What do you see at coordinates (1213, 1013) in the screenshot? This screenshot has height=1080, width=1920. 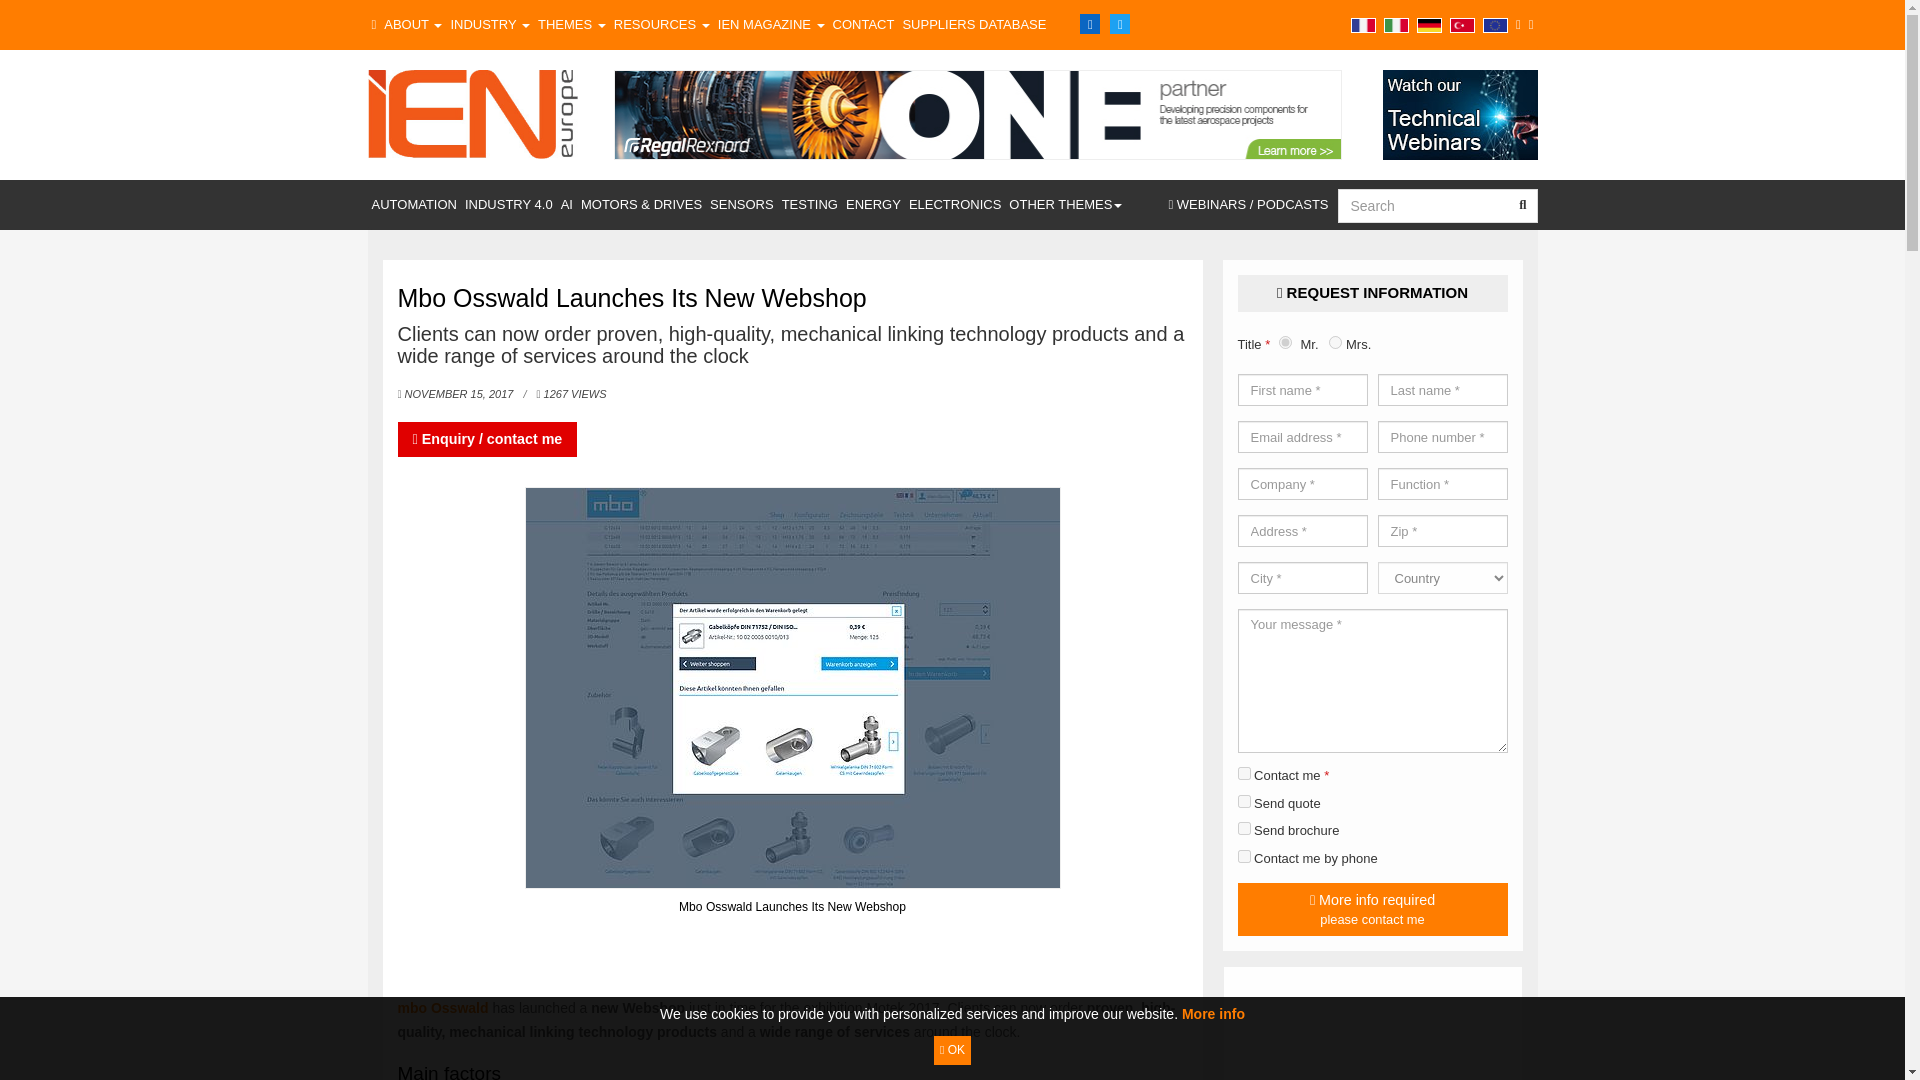 I see `More info` at bounding box center [1213, 1013].